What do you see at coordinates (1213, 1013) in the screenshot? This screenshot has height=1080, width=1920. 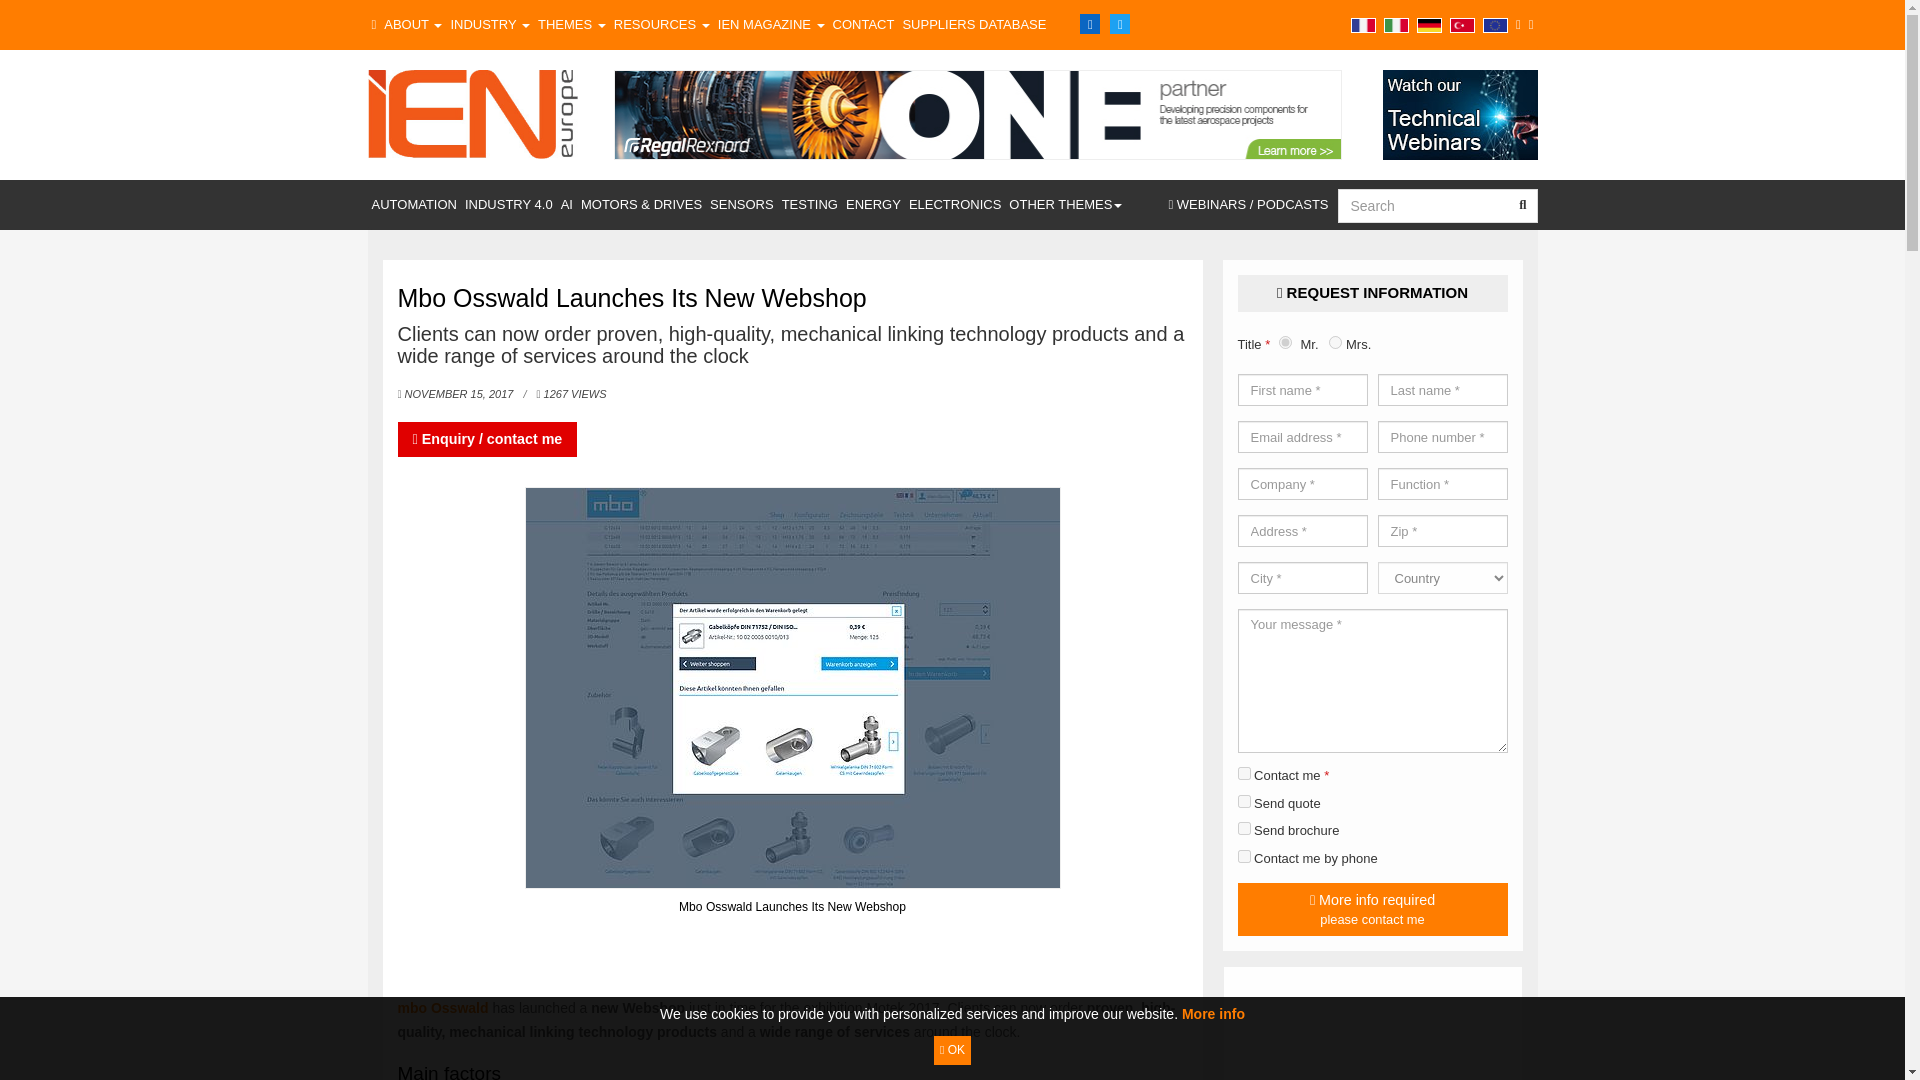 I see `More info` at bounding box center [1213, 1013].